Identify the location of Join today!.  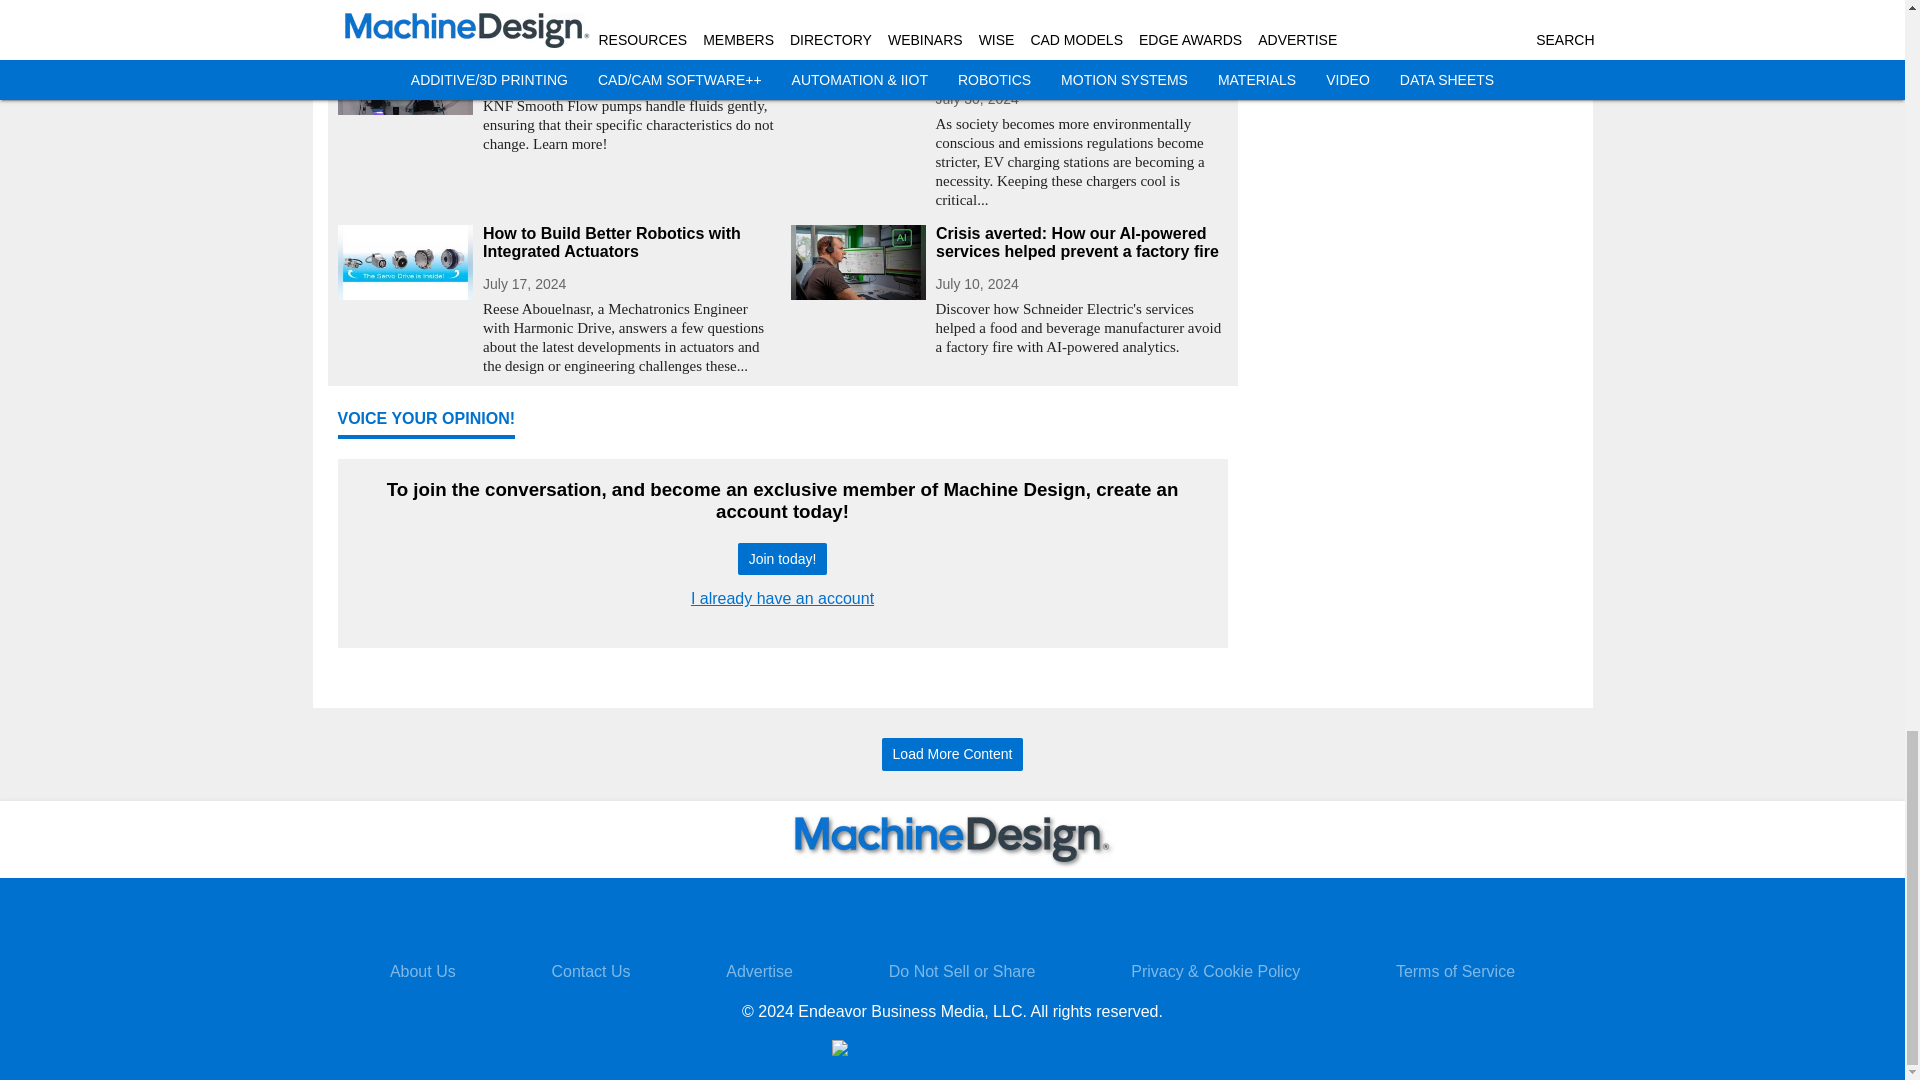
(782, 559).